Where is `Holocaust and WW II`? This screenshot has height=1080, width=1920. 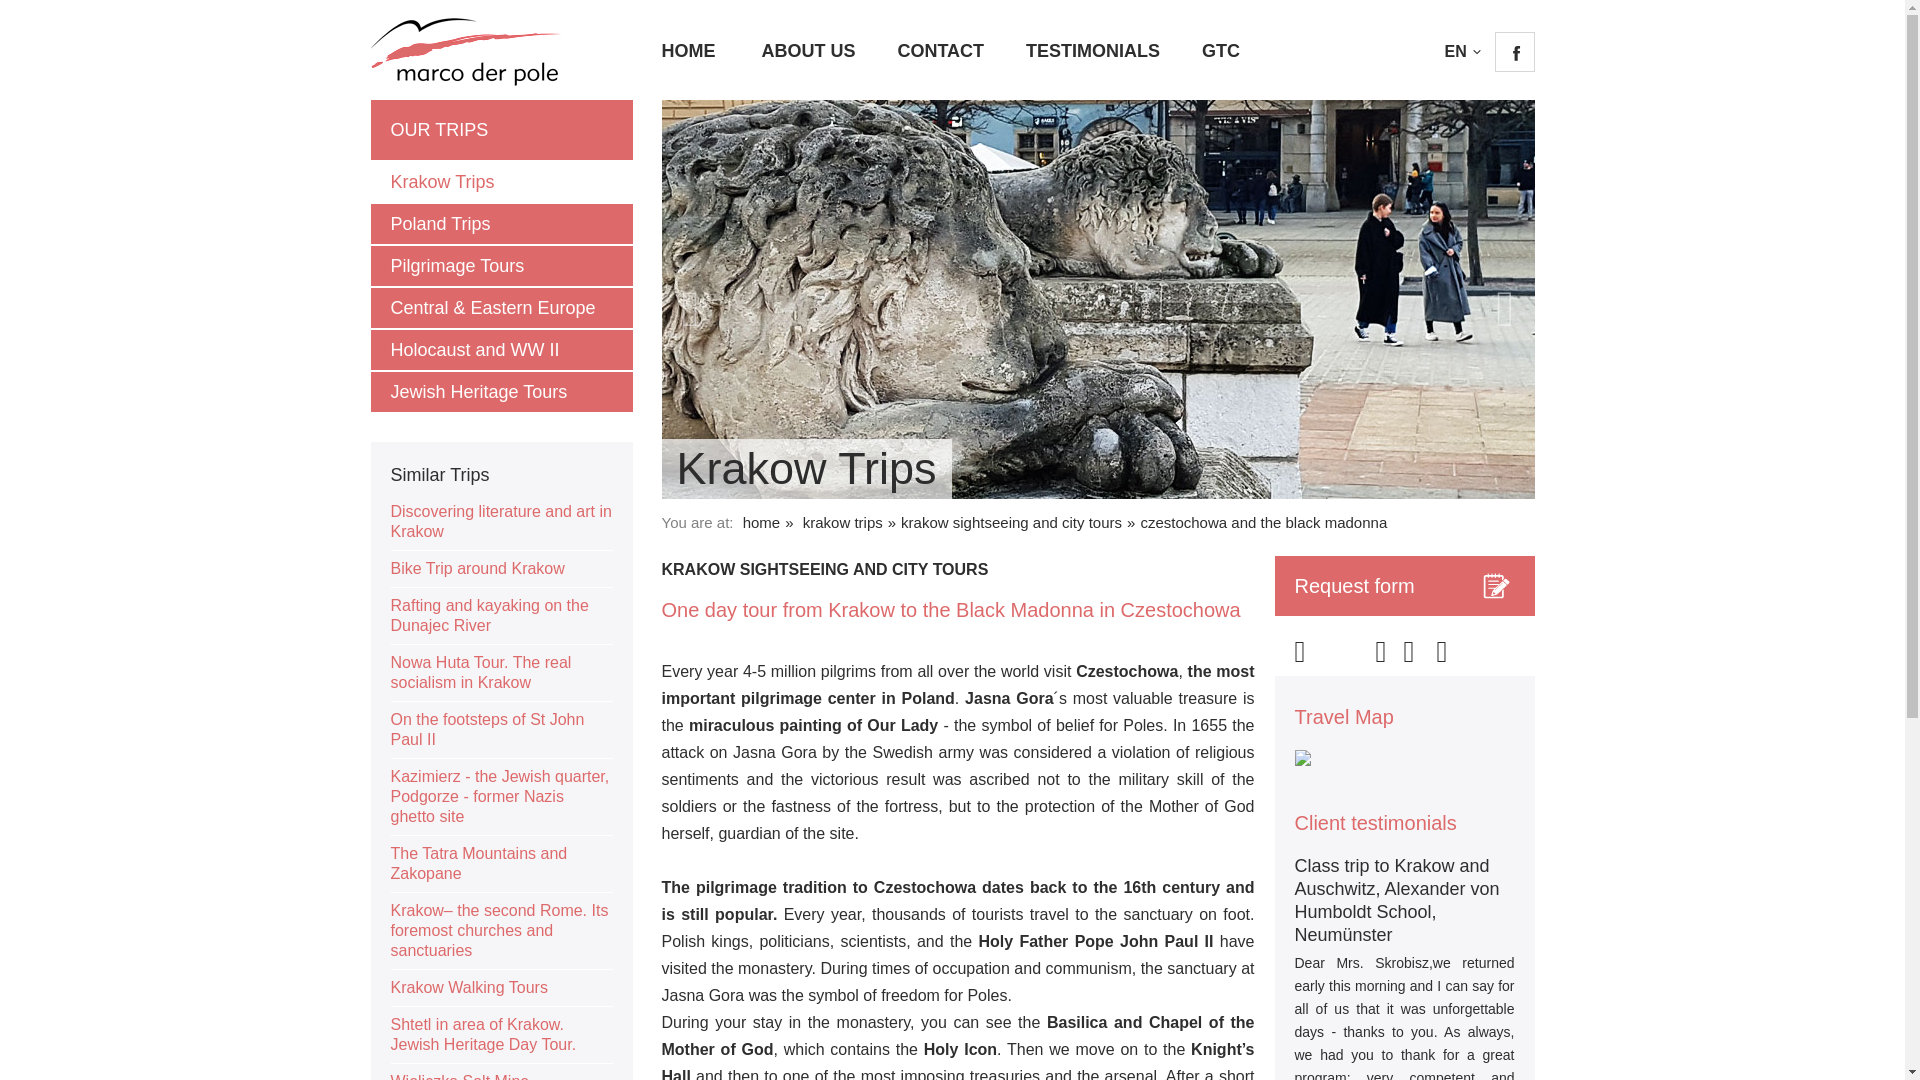
Holocaust and WW II is located at coordinates (500, 350).